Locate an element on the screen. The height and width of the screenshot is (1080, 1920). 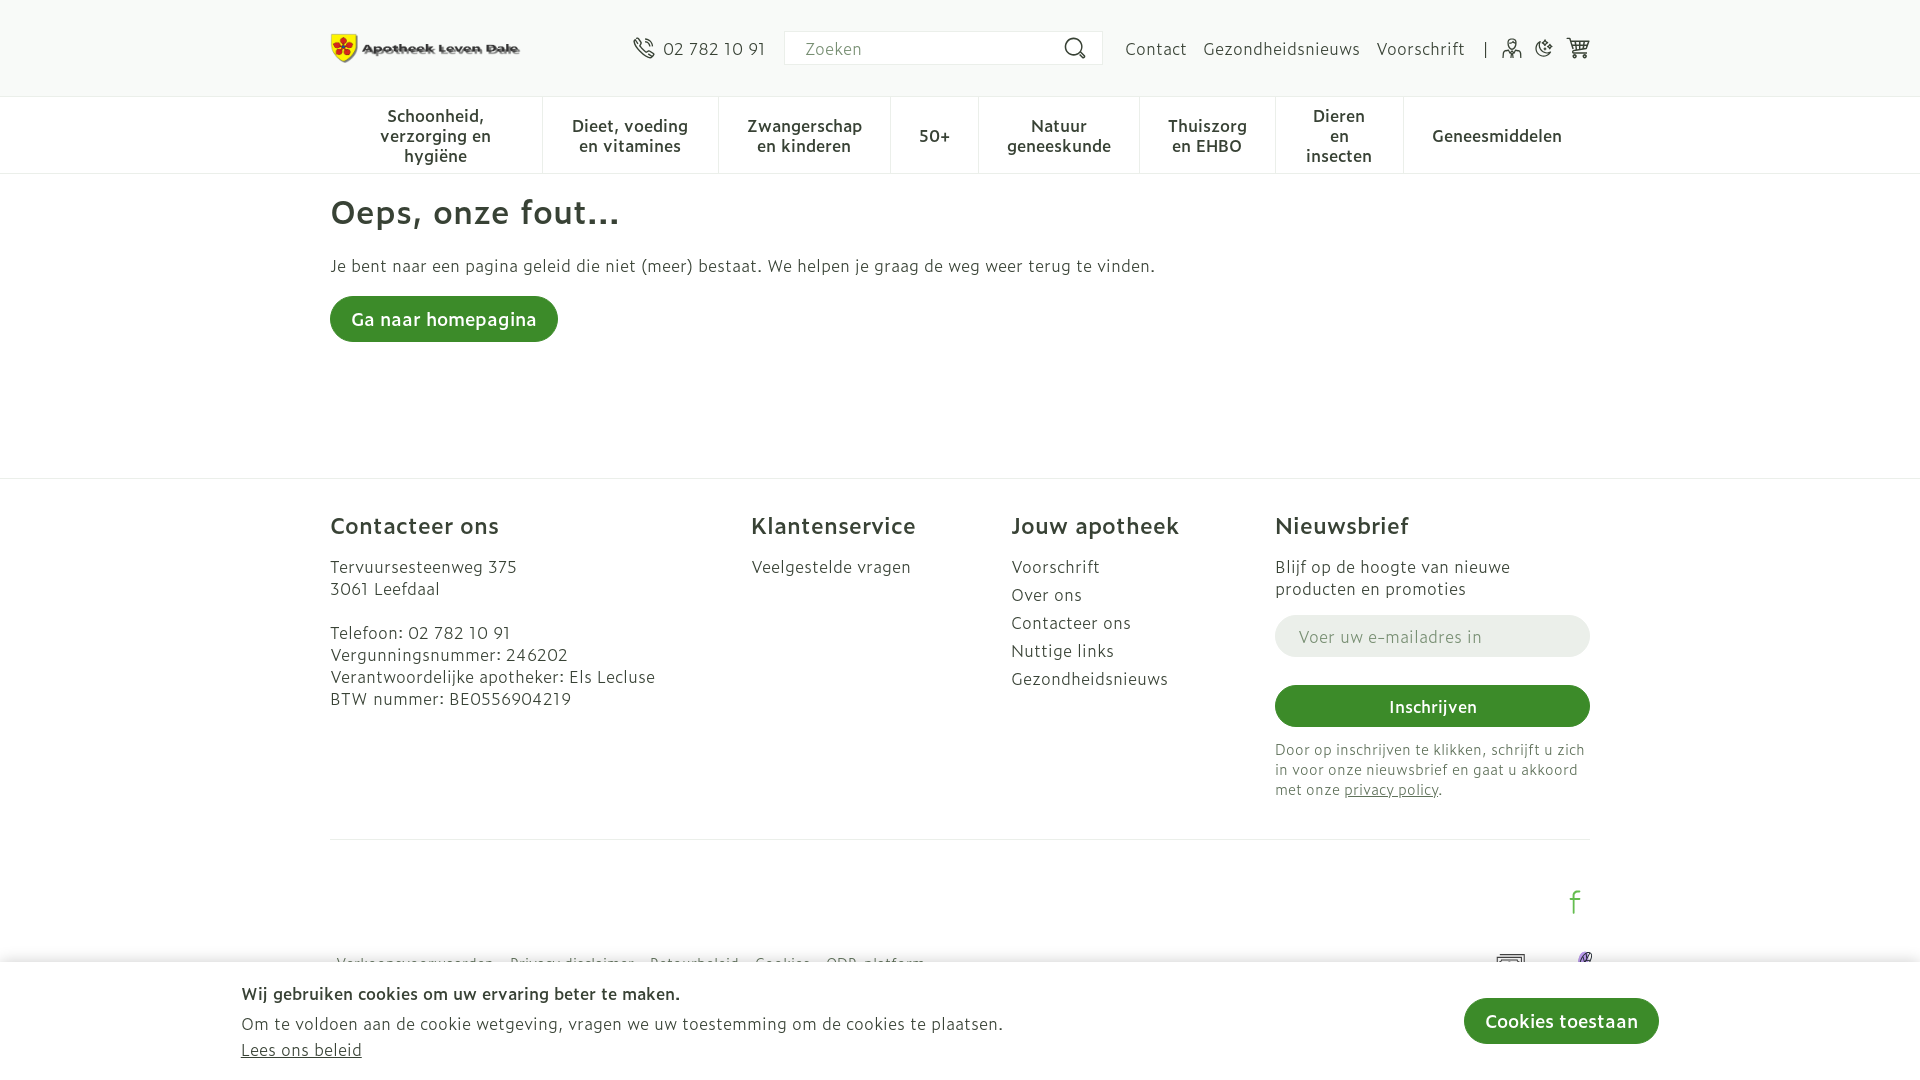
Contact is located at coordinates (1156, 48).